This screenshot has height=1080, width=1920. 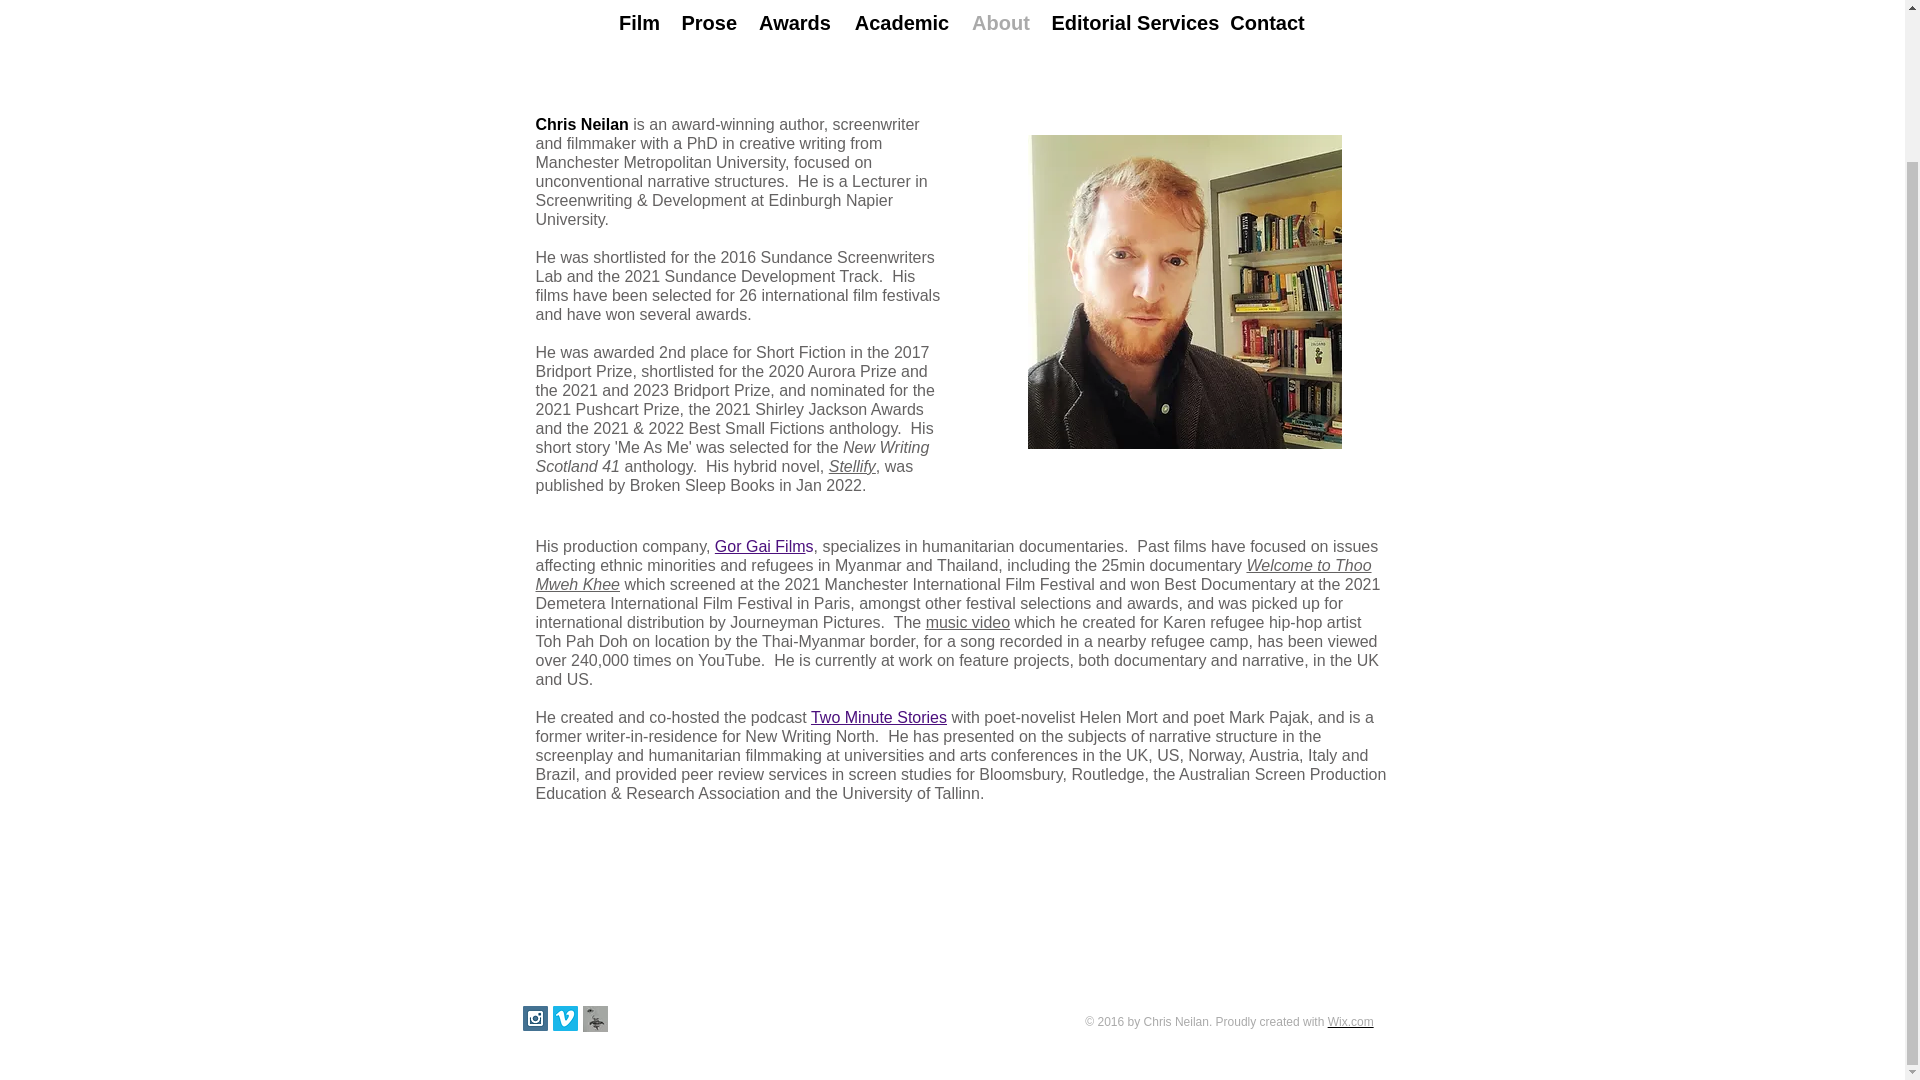 I want to click on Stellify, so click(x=852, y=466).